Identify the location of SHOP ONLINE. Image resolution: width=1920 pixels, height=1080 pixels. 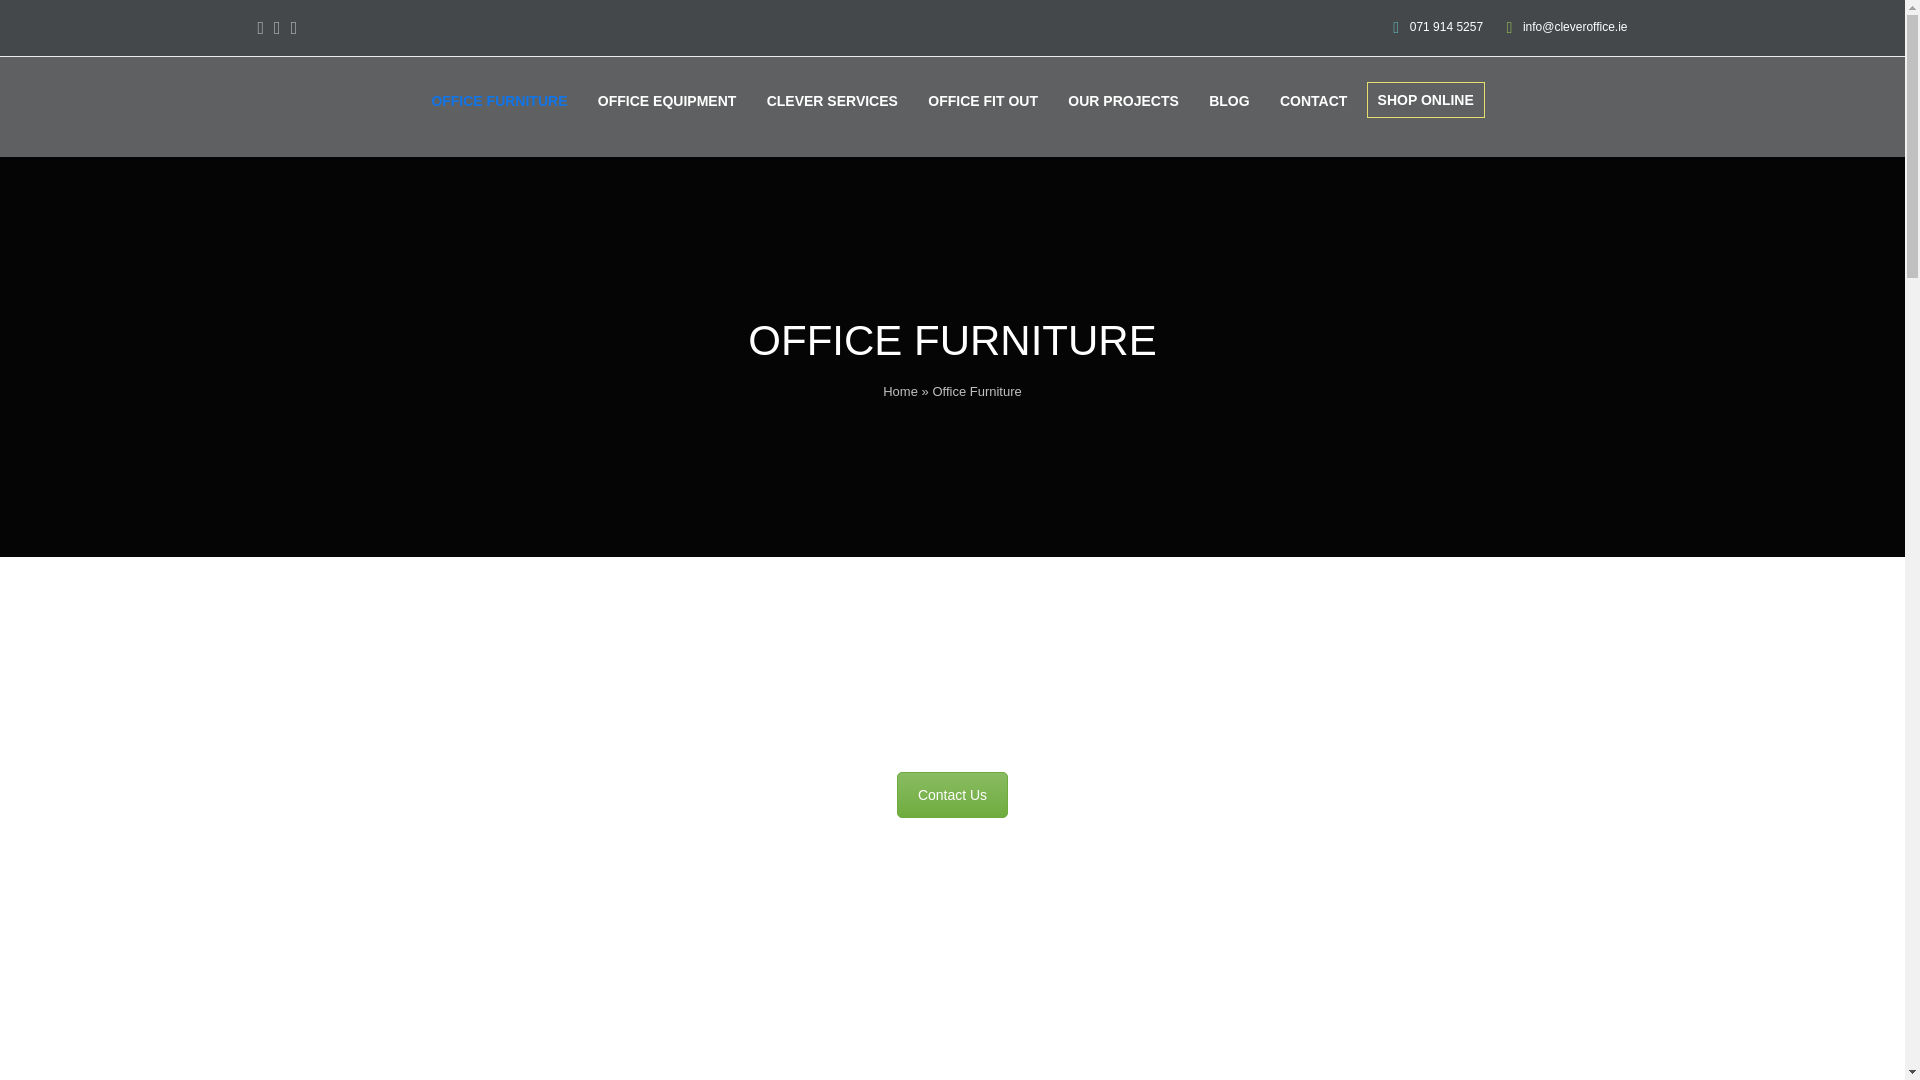
(1426, 102).